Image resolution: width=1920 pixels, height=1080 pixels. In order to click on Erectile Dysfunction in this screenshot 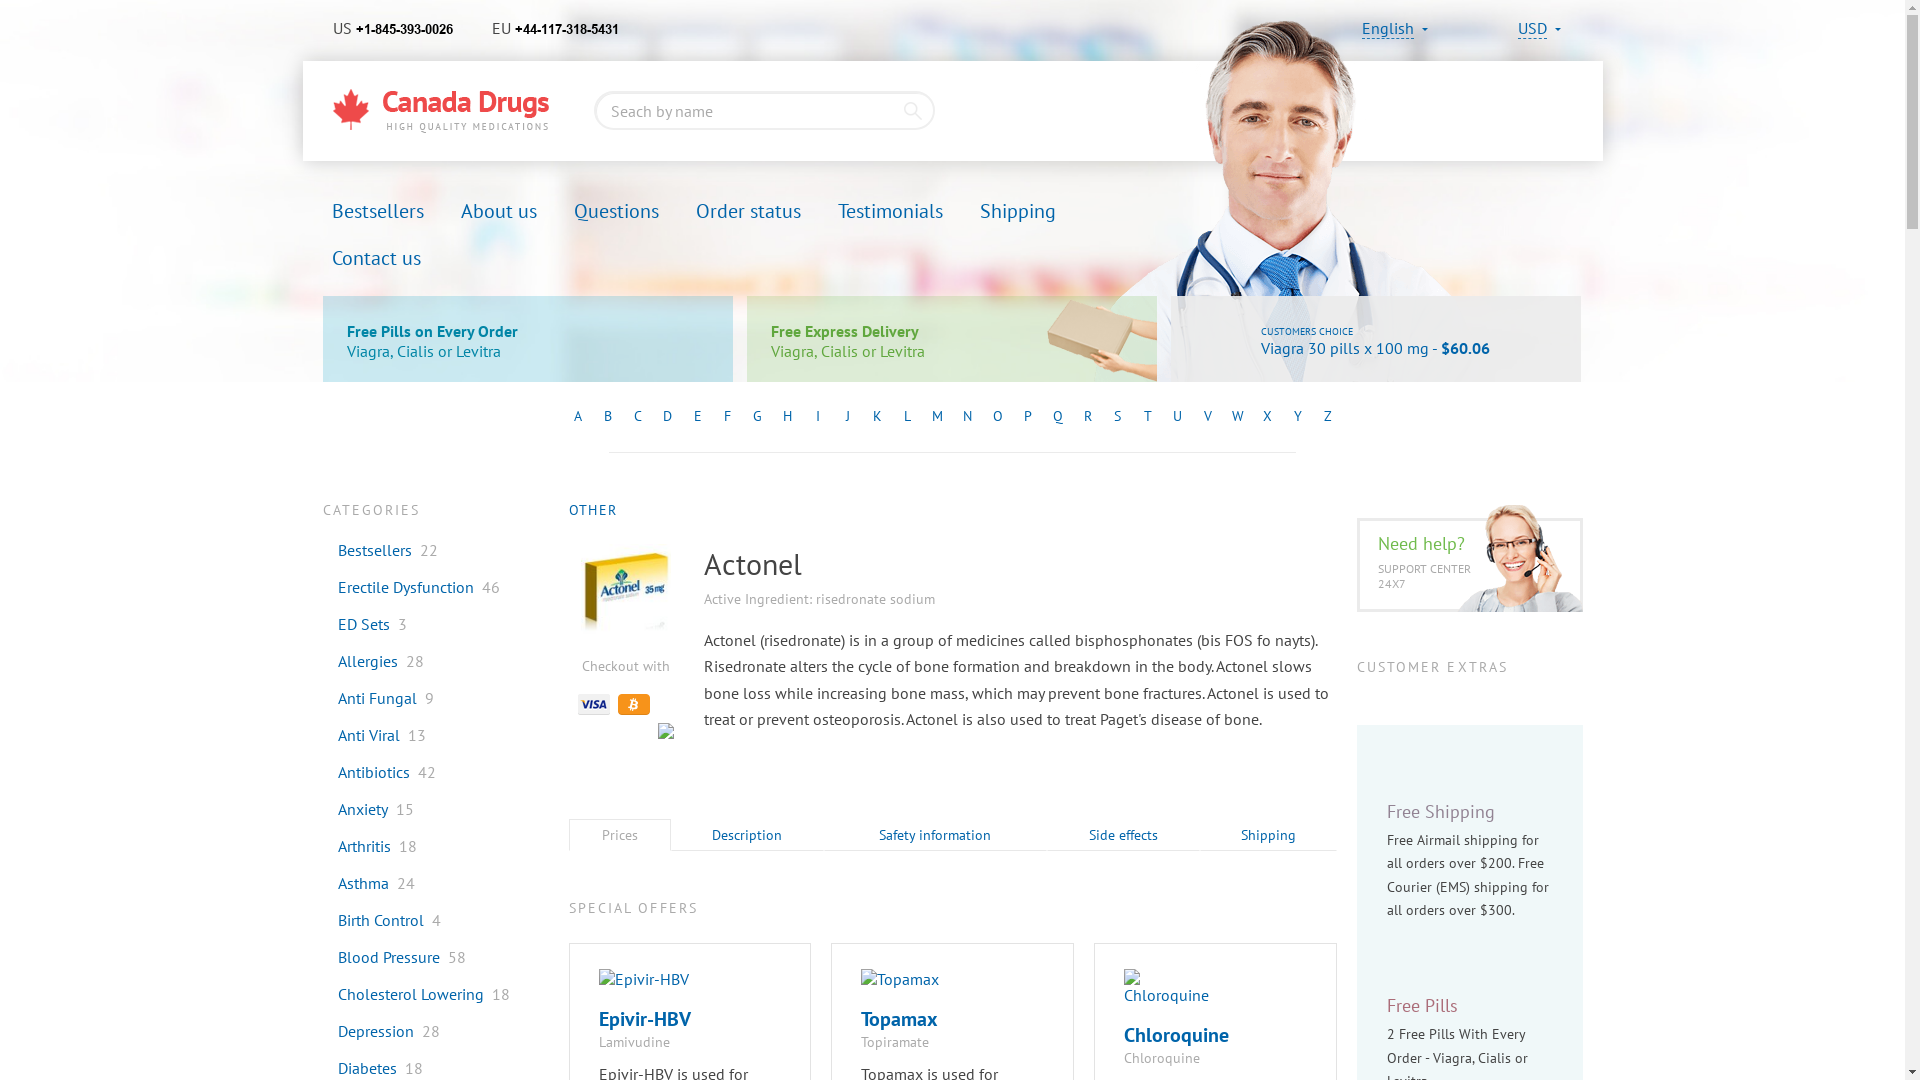, I will do `click(398, 587)`.